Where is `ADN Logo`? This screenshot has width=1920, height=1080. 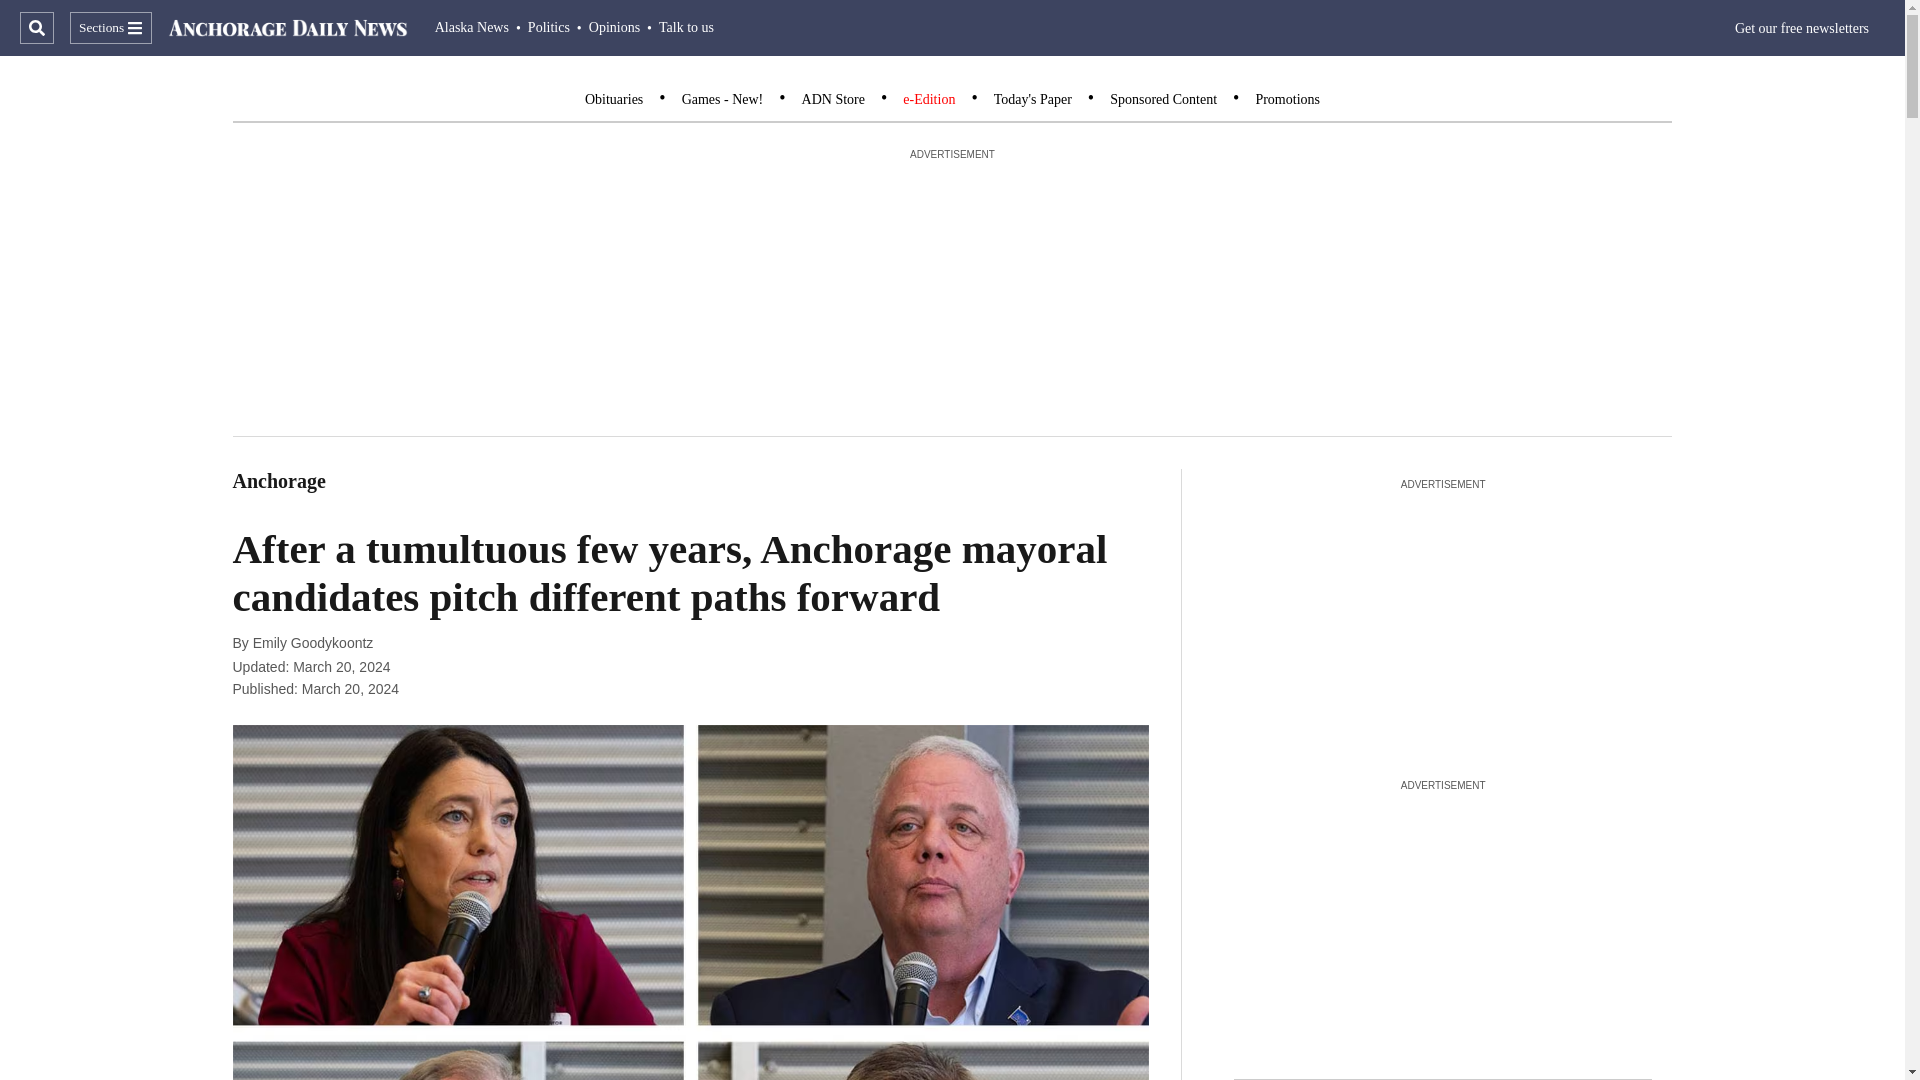
ADN Logo is located at coordinates (288, 28).